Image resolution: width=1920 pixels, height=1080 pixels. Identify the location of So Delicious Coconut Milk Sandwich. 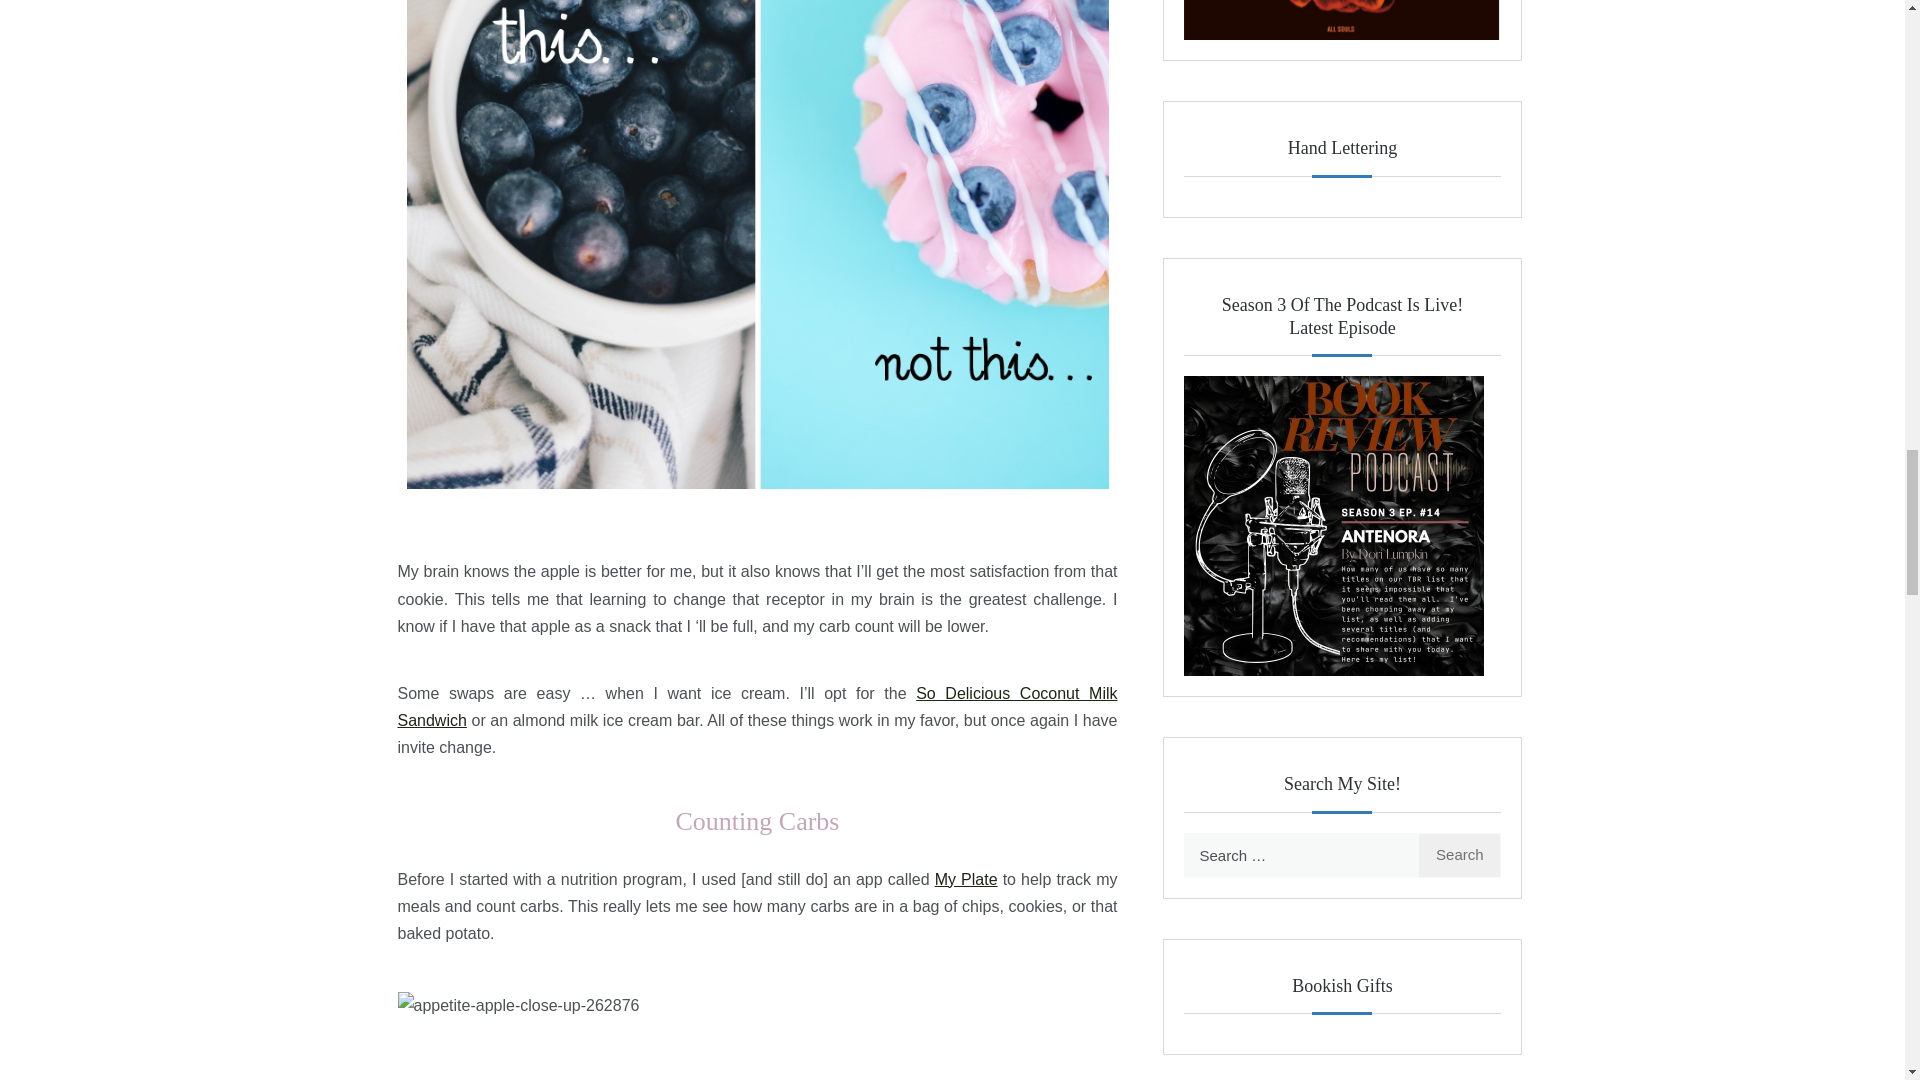
(757, 706).